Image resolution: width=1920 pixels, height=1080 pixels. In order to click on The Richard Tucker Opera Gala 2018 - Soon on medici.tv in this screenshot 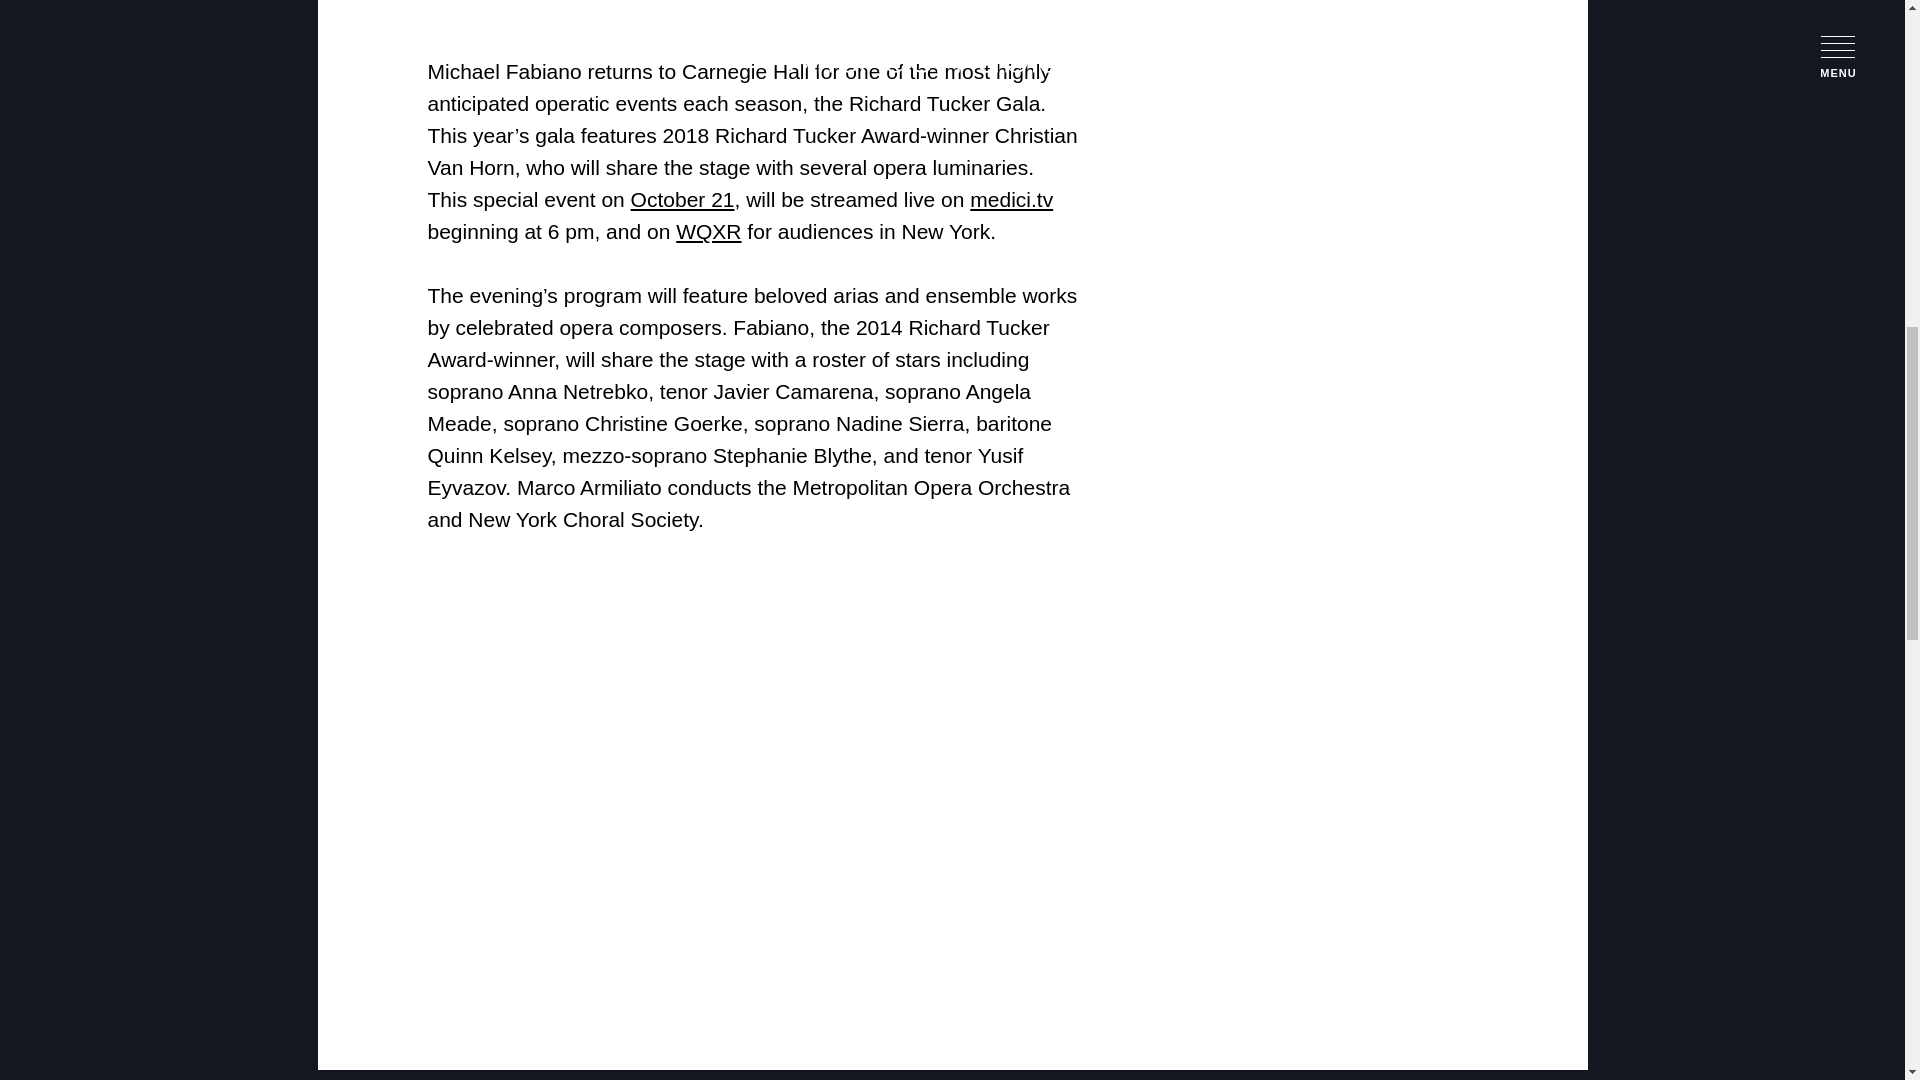, I will do `click(678, 707)`.